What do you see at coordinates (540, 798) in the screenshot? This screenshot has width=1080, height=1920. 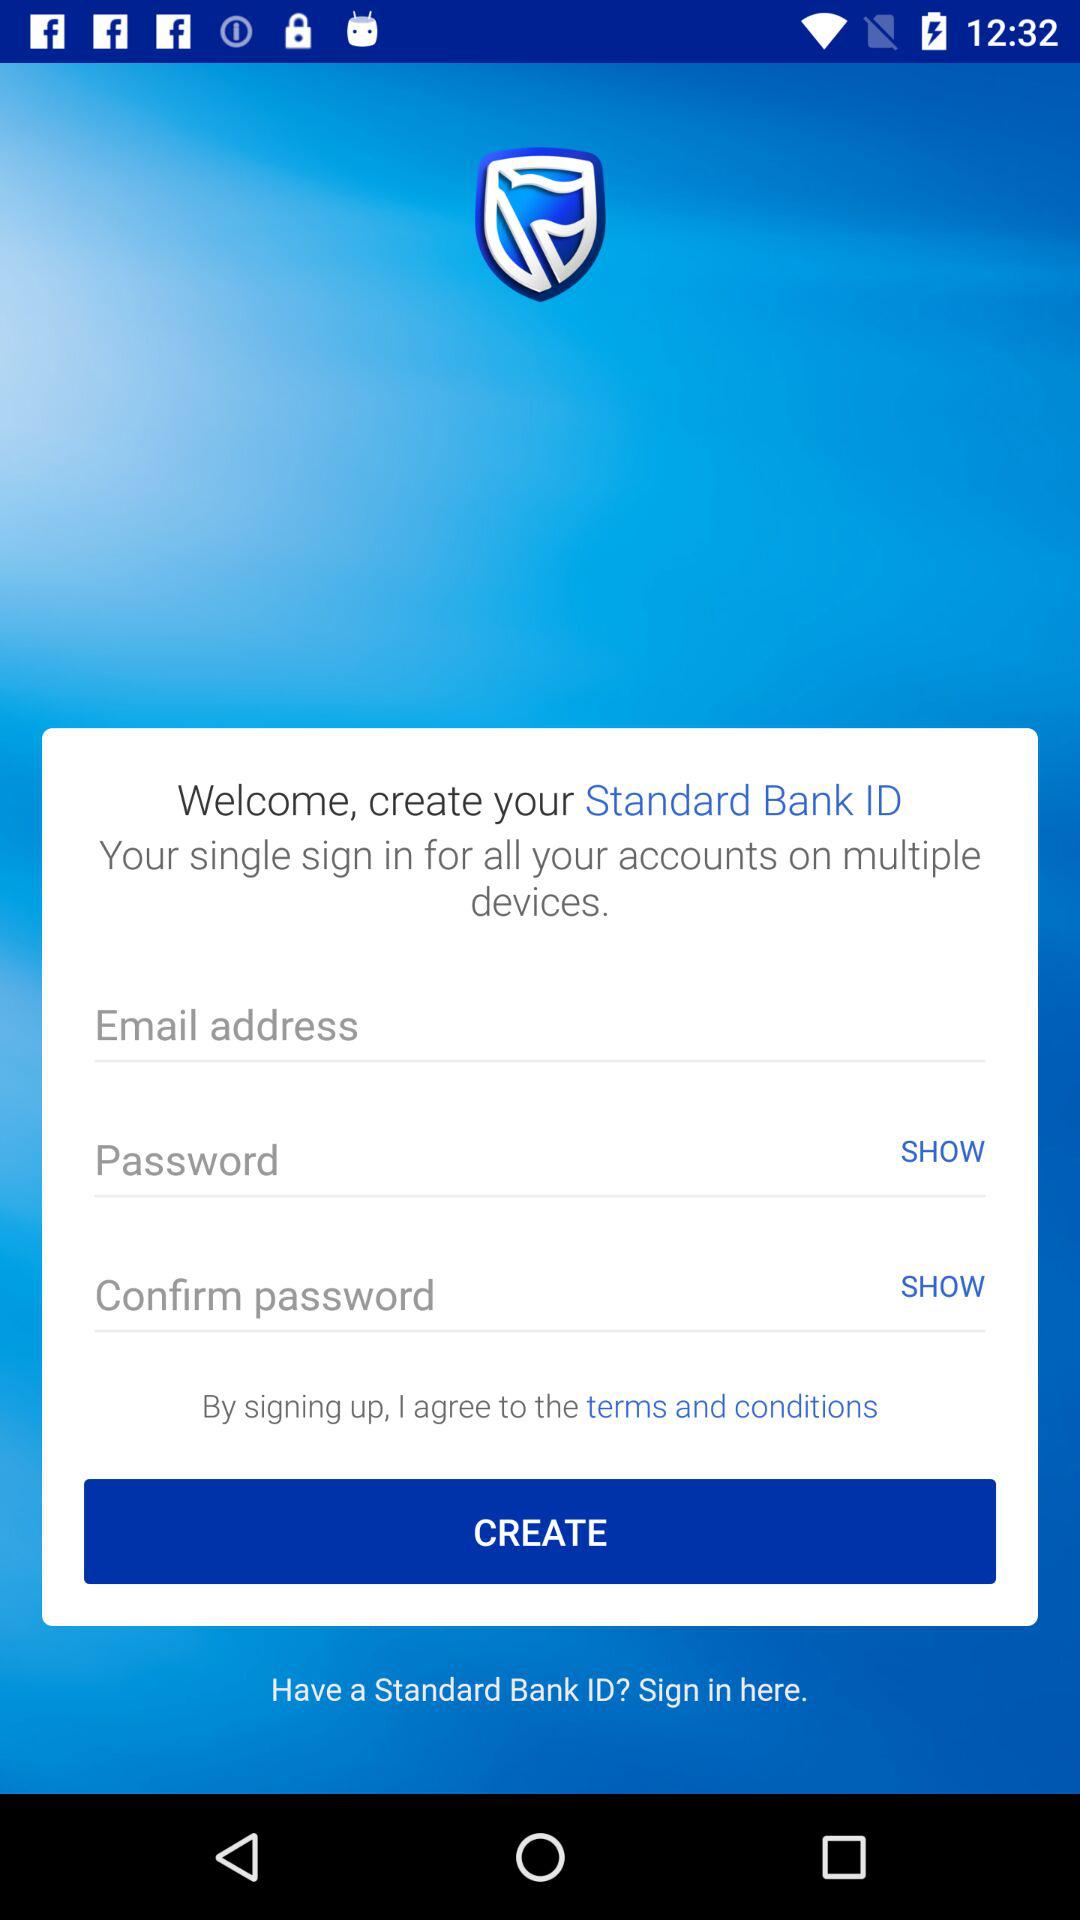 I see `press the welcome create your item` at bounding box center [540, 798].